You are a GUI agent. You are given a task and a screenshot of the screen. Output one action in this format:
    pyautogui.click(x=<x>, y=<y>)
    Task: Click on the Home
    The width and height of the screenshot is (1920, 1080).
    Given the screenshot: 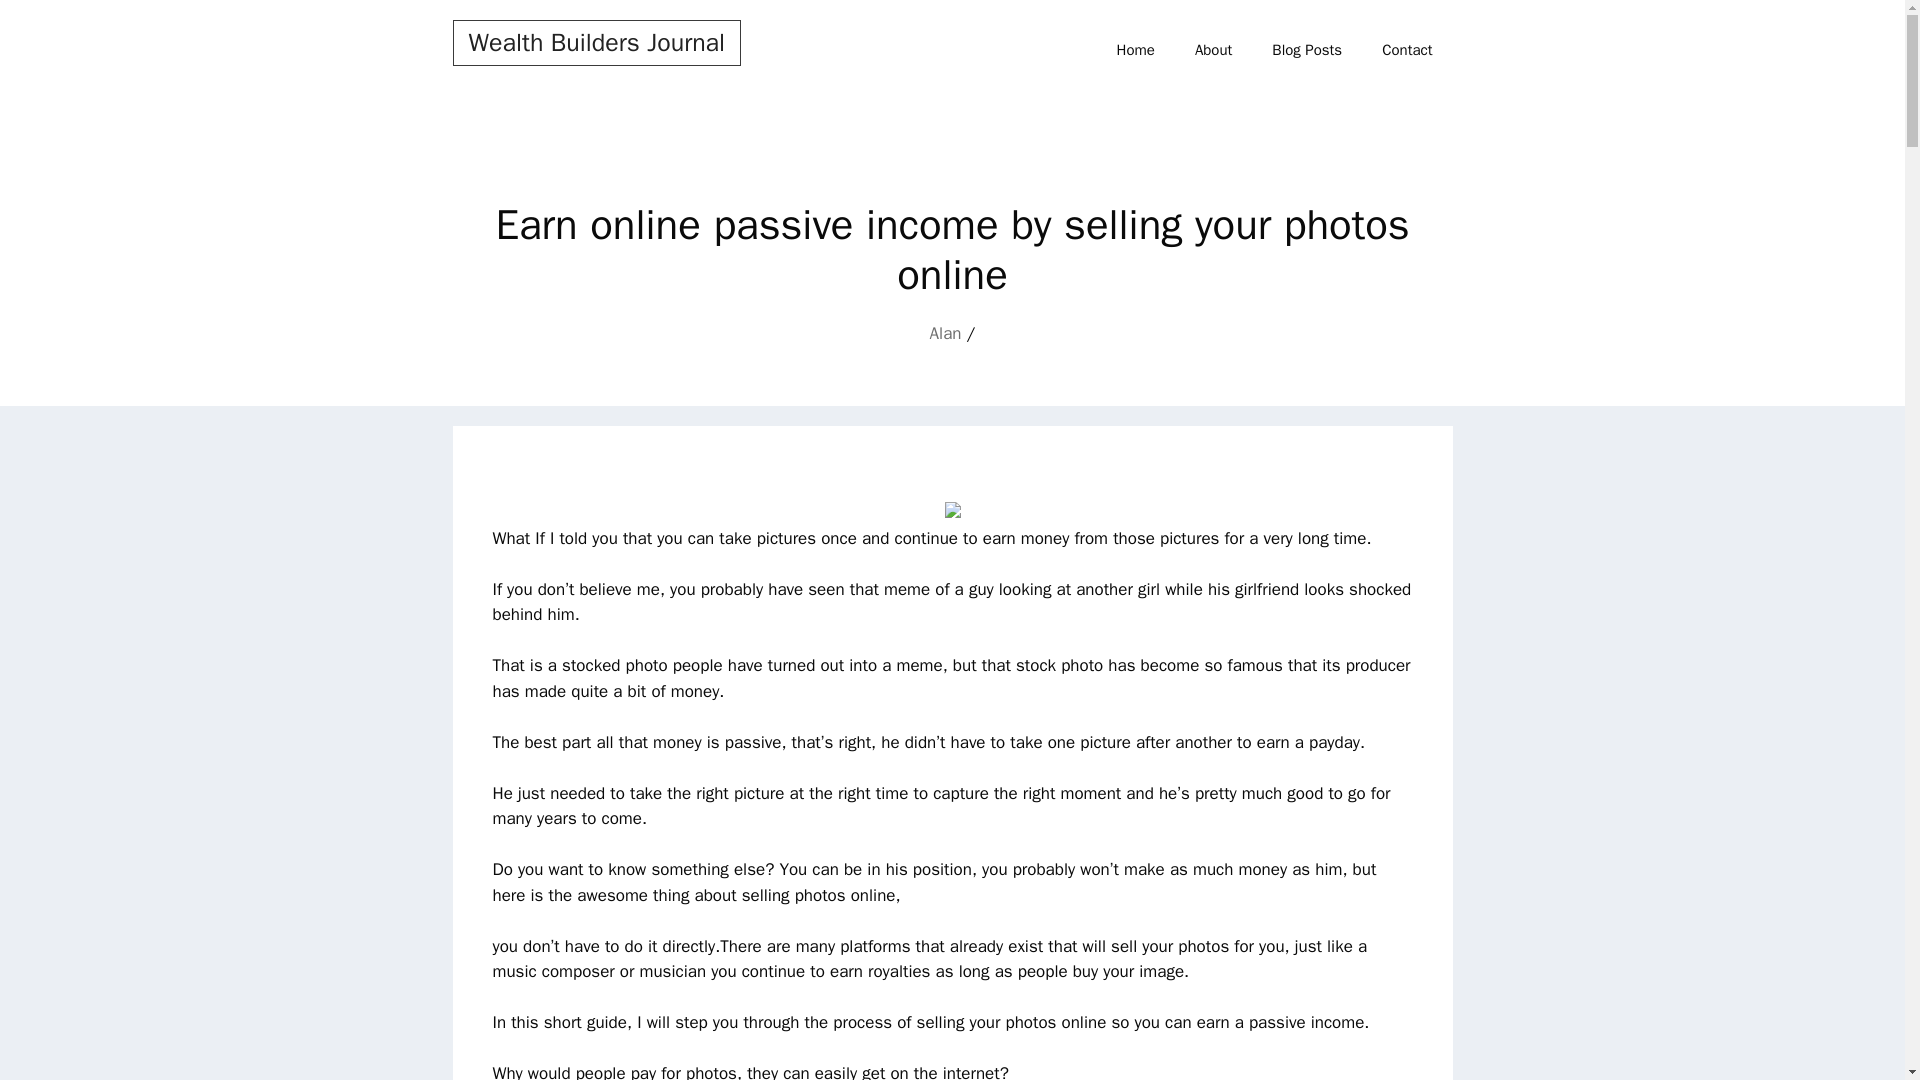 What is the action you would take?
    pyautogui.click(x=1136, y=50)
    